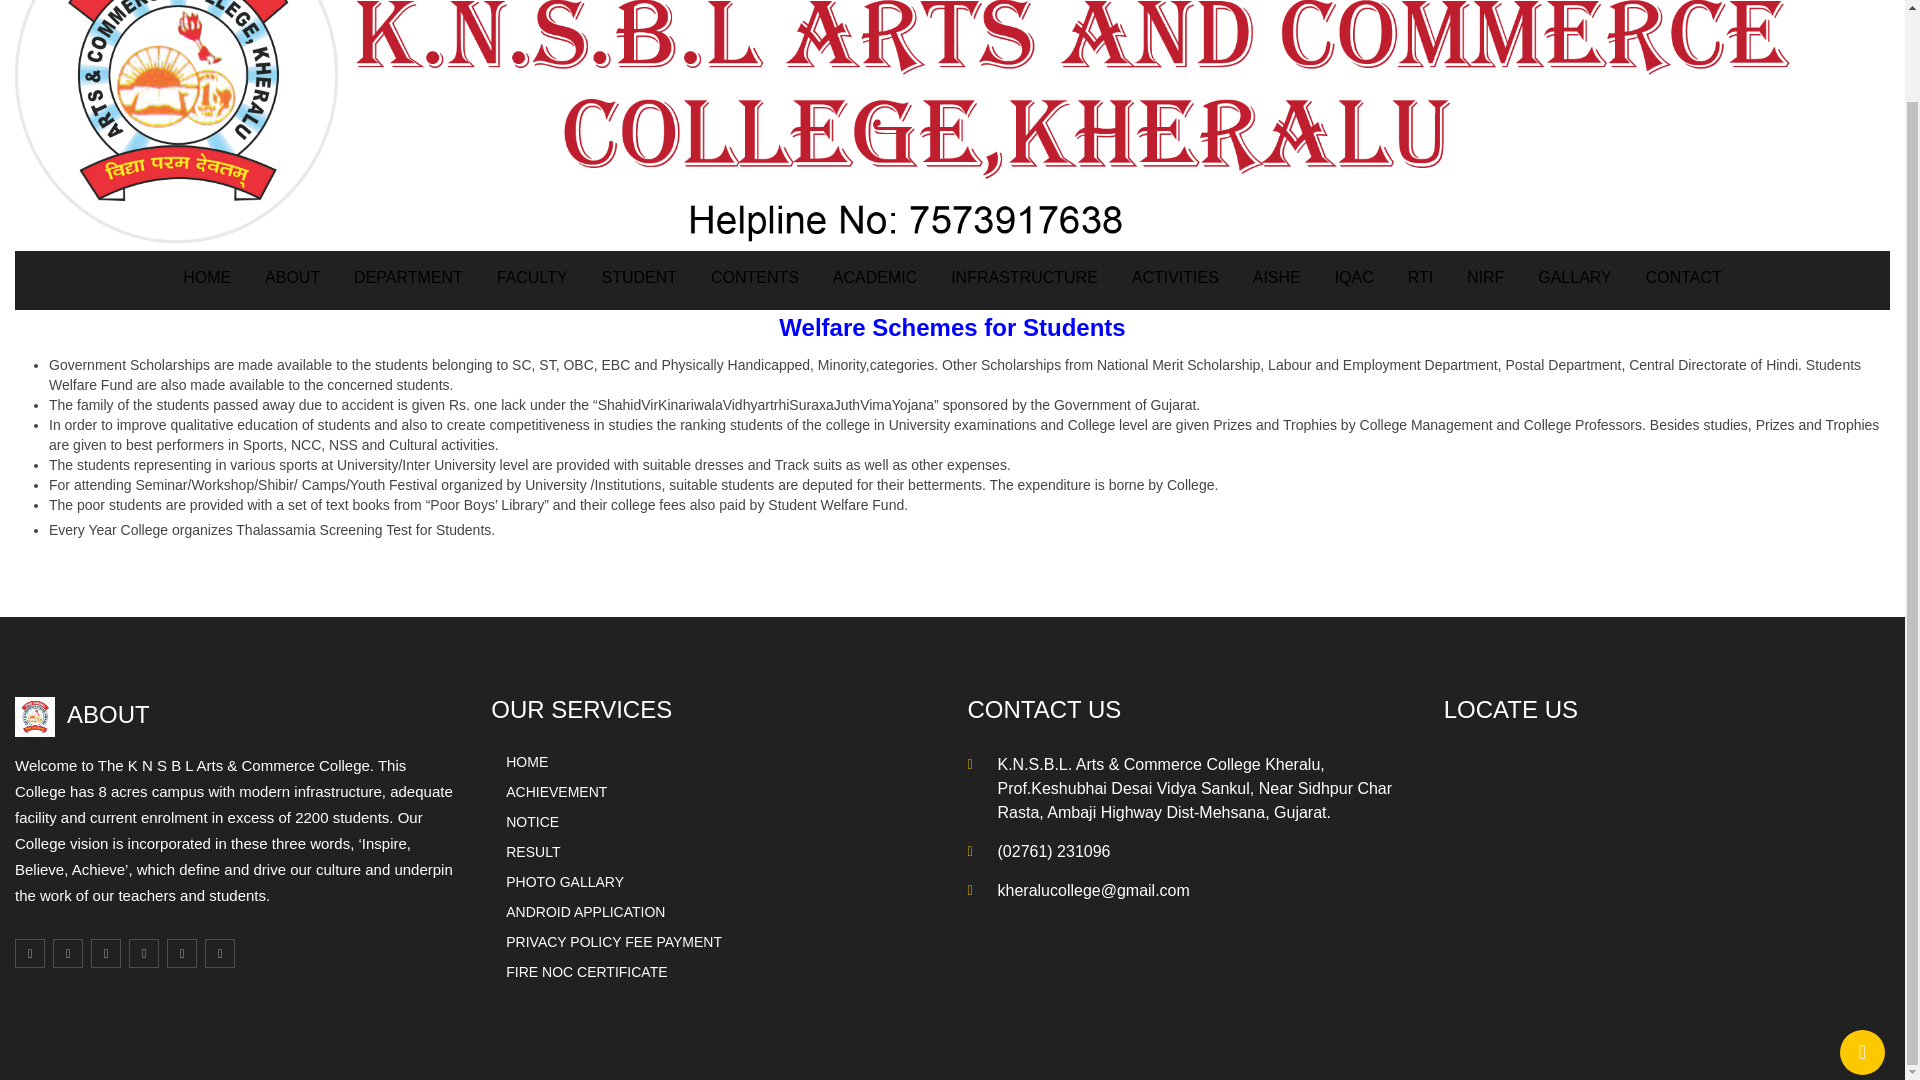  I want to click on HOME, so click(206, 287).